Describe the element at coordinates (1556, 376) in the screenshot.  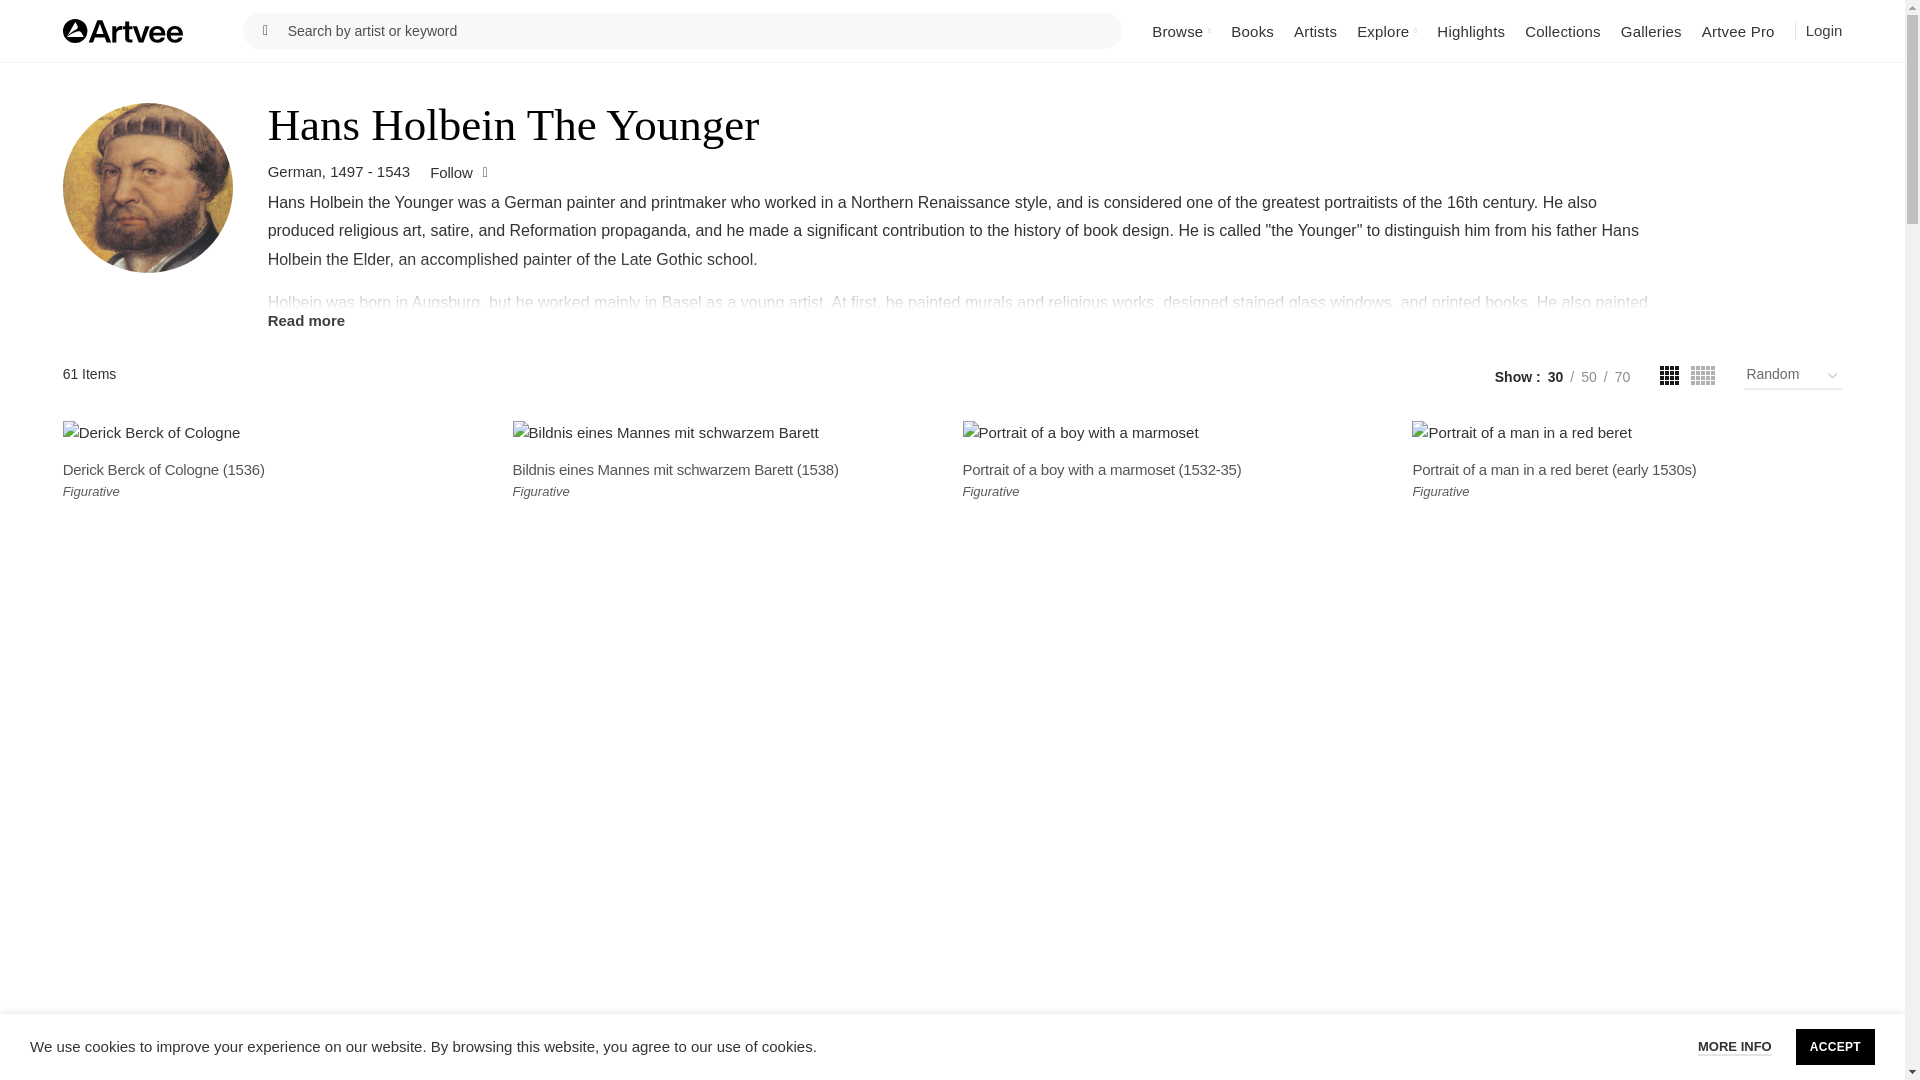
I see `30` at that location.